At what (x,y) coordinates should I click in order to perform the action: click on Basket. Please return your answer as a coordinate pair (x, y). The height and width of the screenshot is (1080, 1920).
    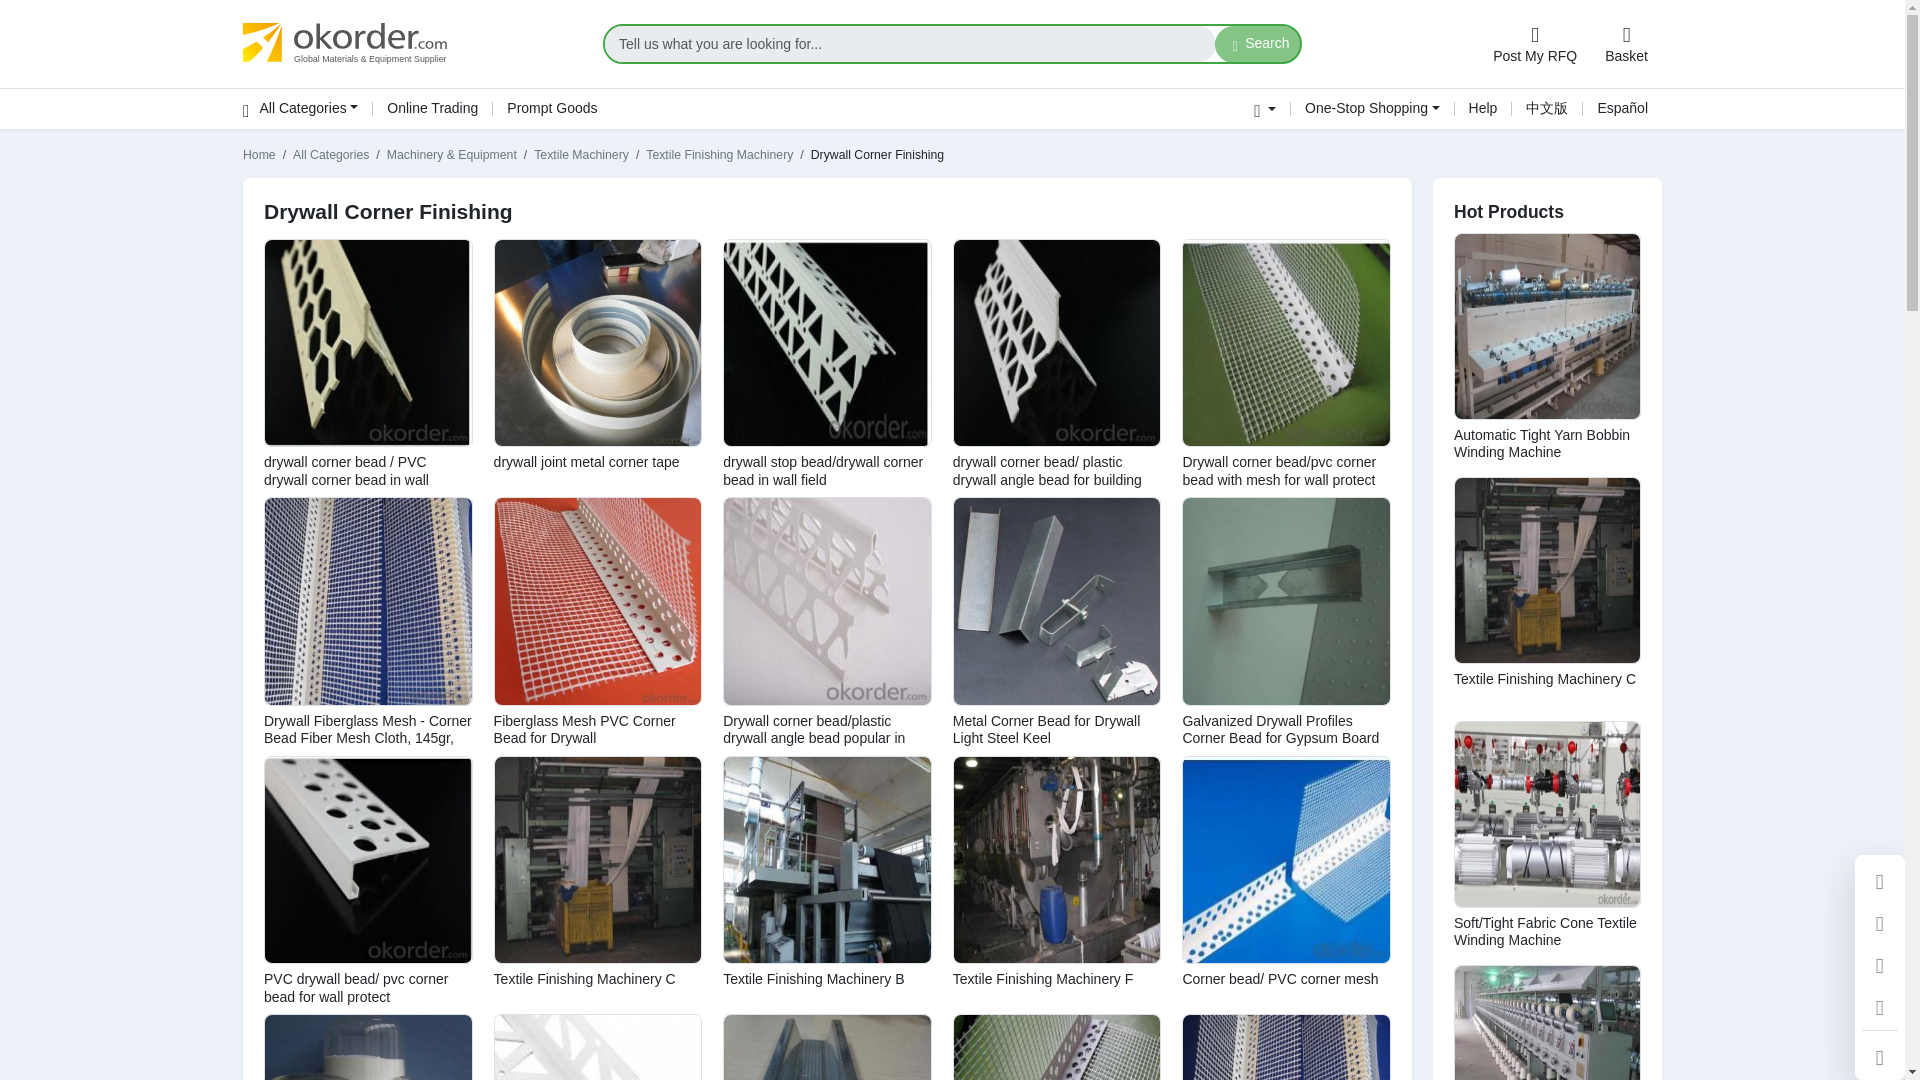
    Looking at the image, I should click on (1626, 44).